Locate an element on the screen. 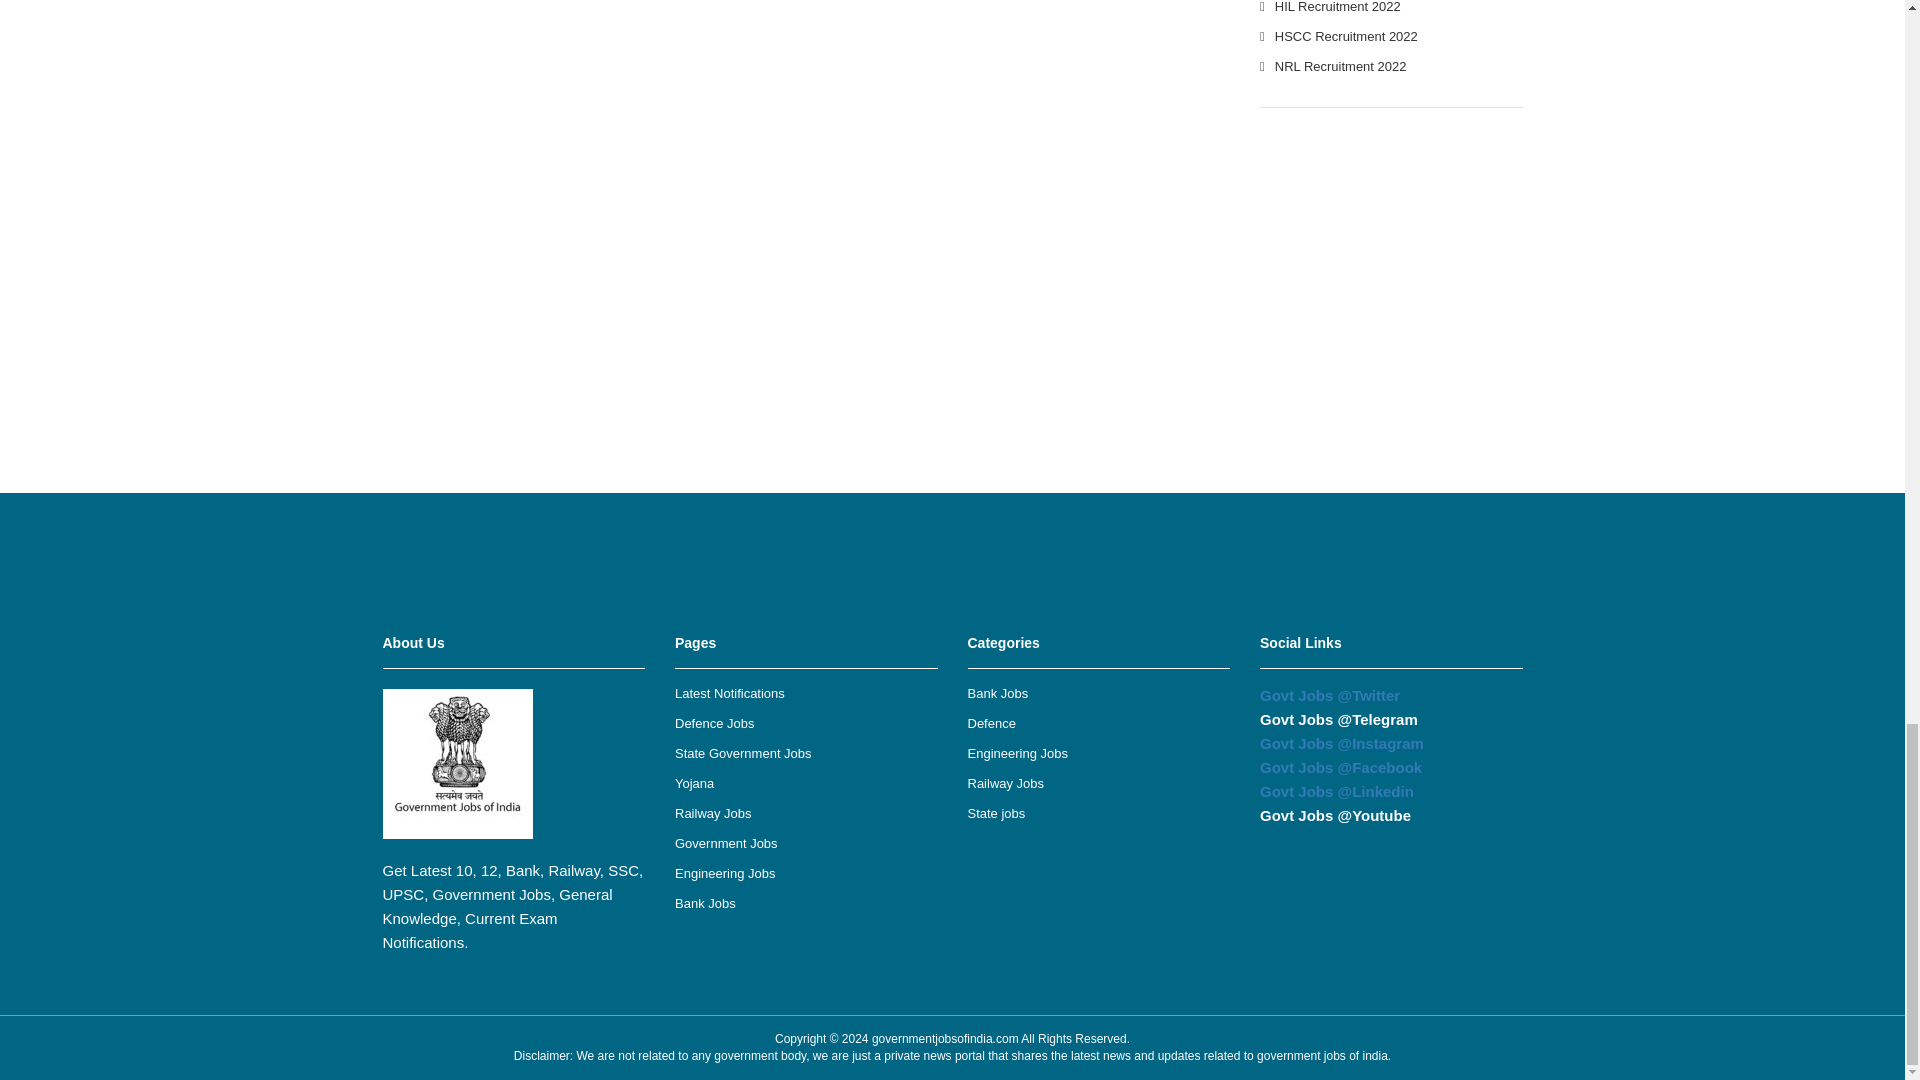 The image size is (1920, 1080). HSCC Recruitment 2022 is located at coordinates (1346, 36).